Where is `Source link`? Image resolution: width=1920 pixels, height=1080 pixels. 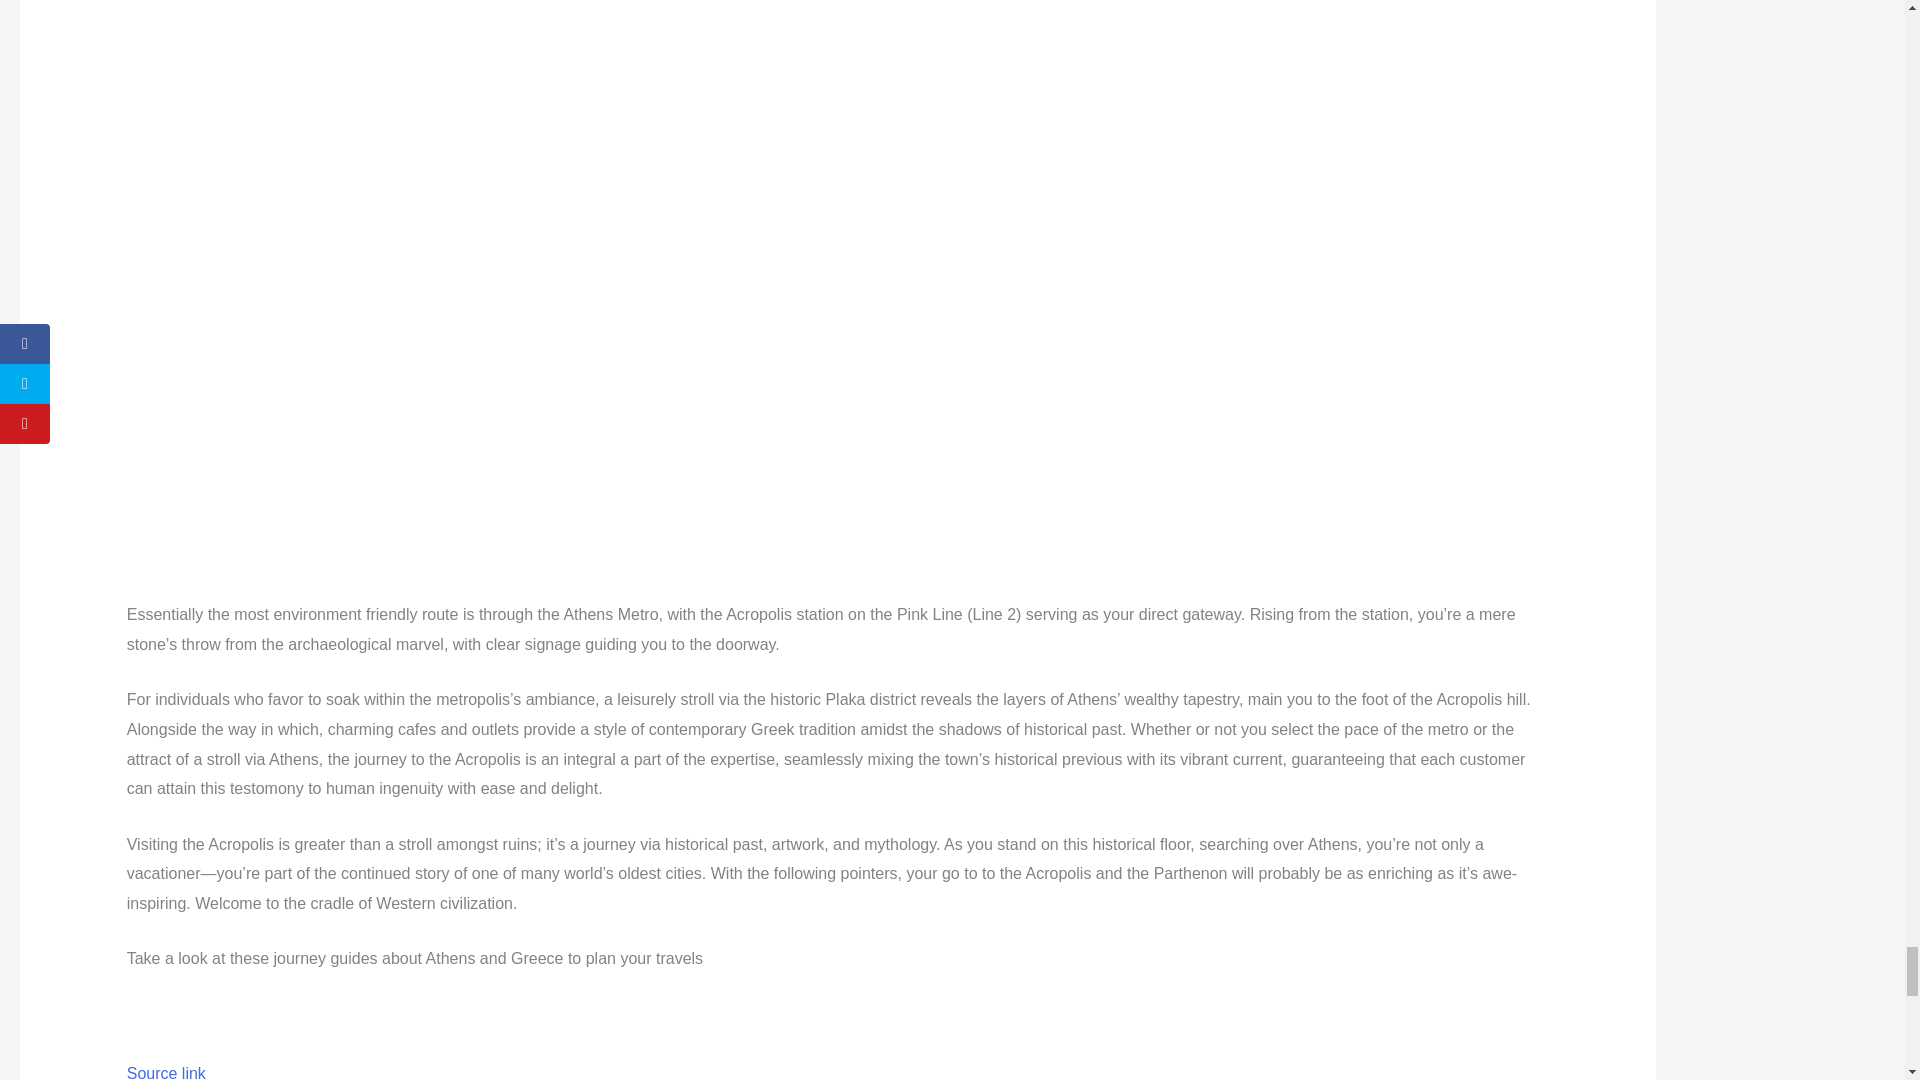 Source link is located at coordinates (166, 1072).